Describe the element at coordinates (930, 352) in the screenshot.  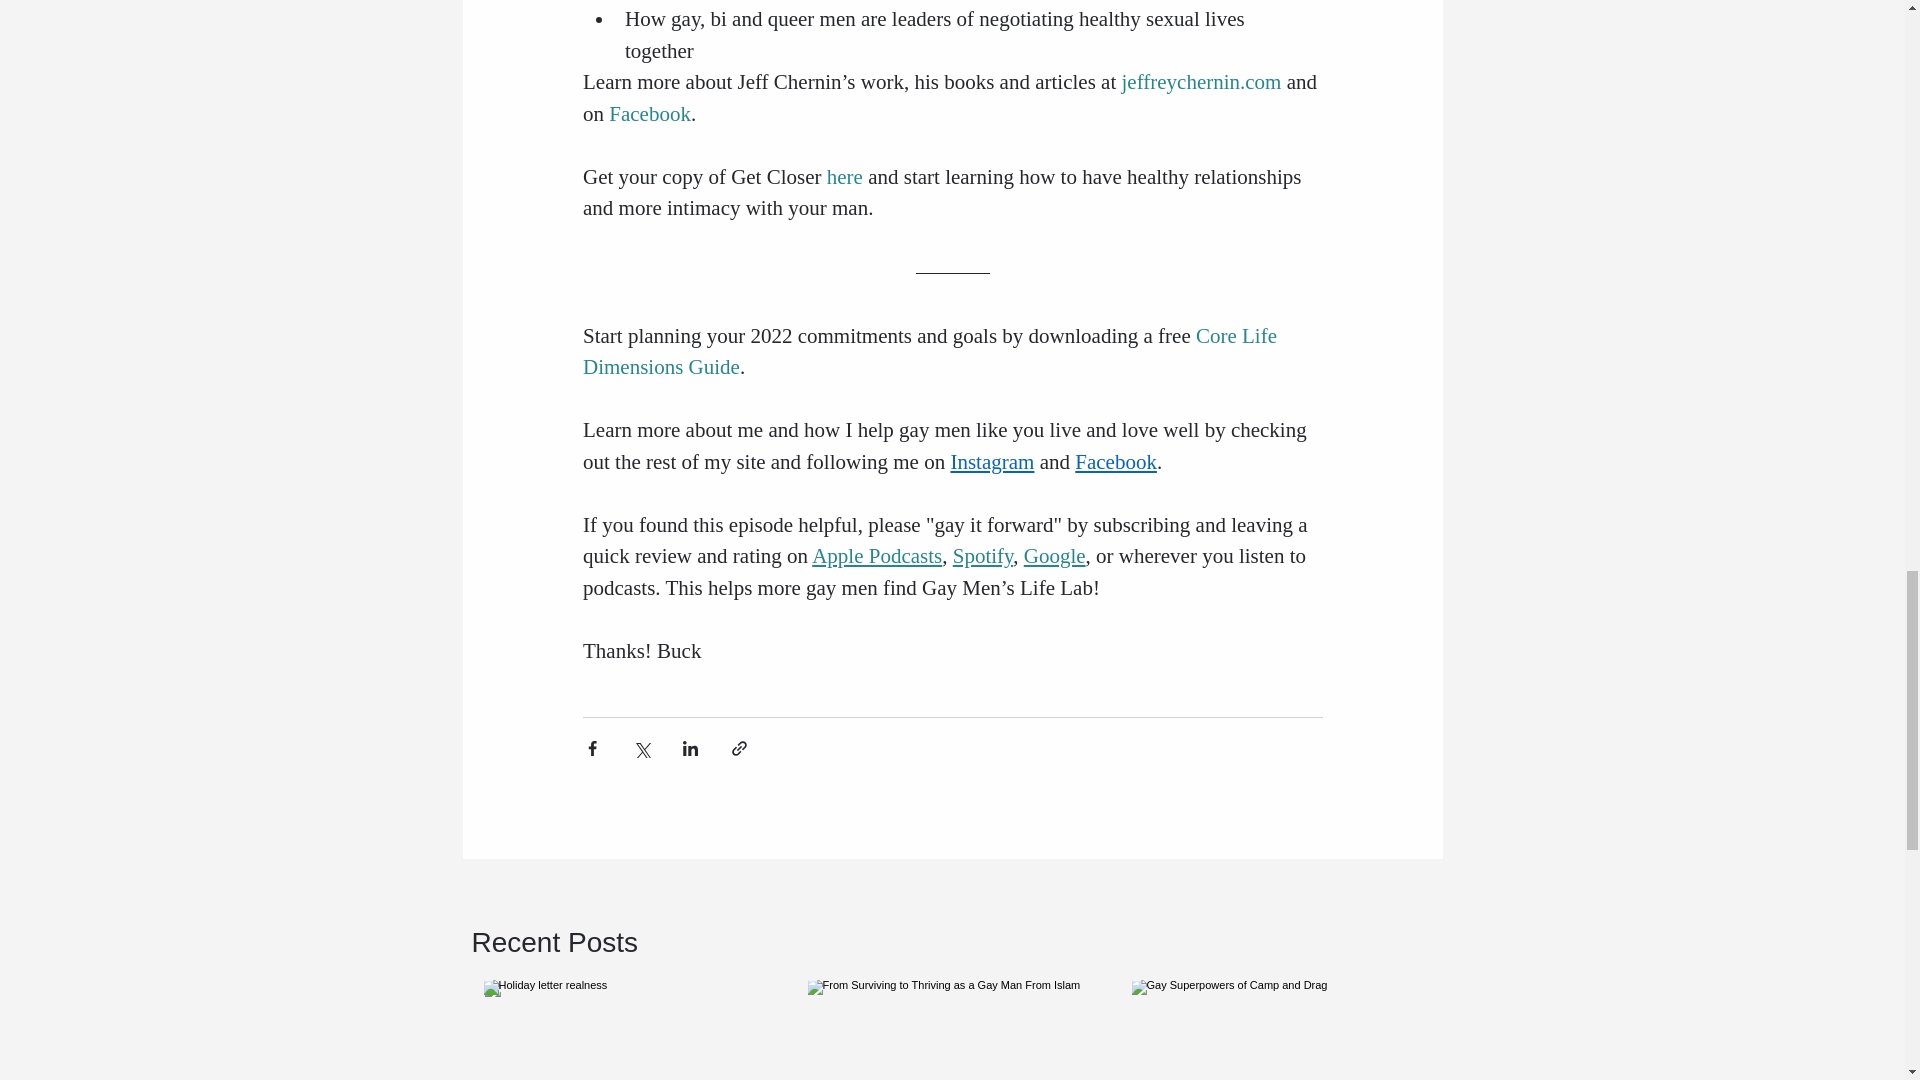
I see `Core Life Dimensions Guide` at that location.